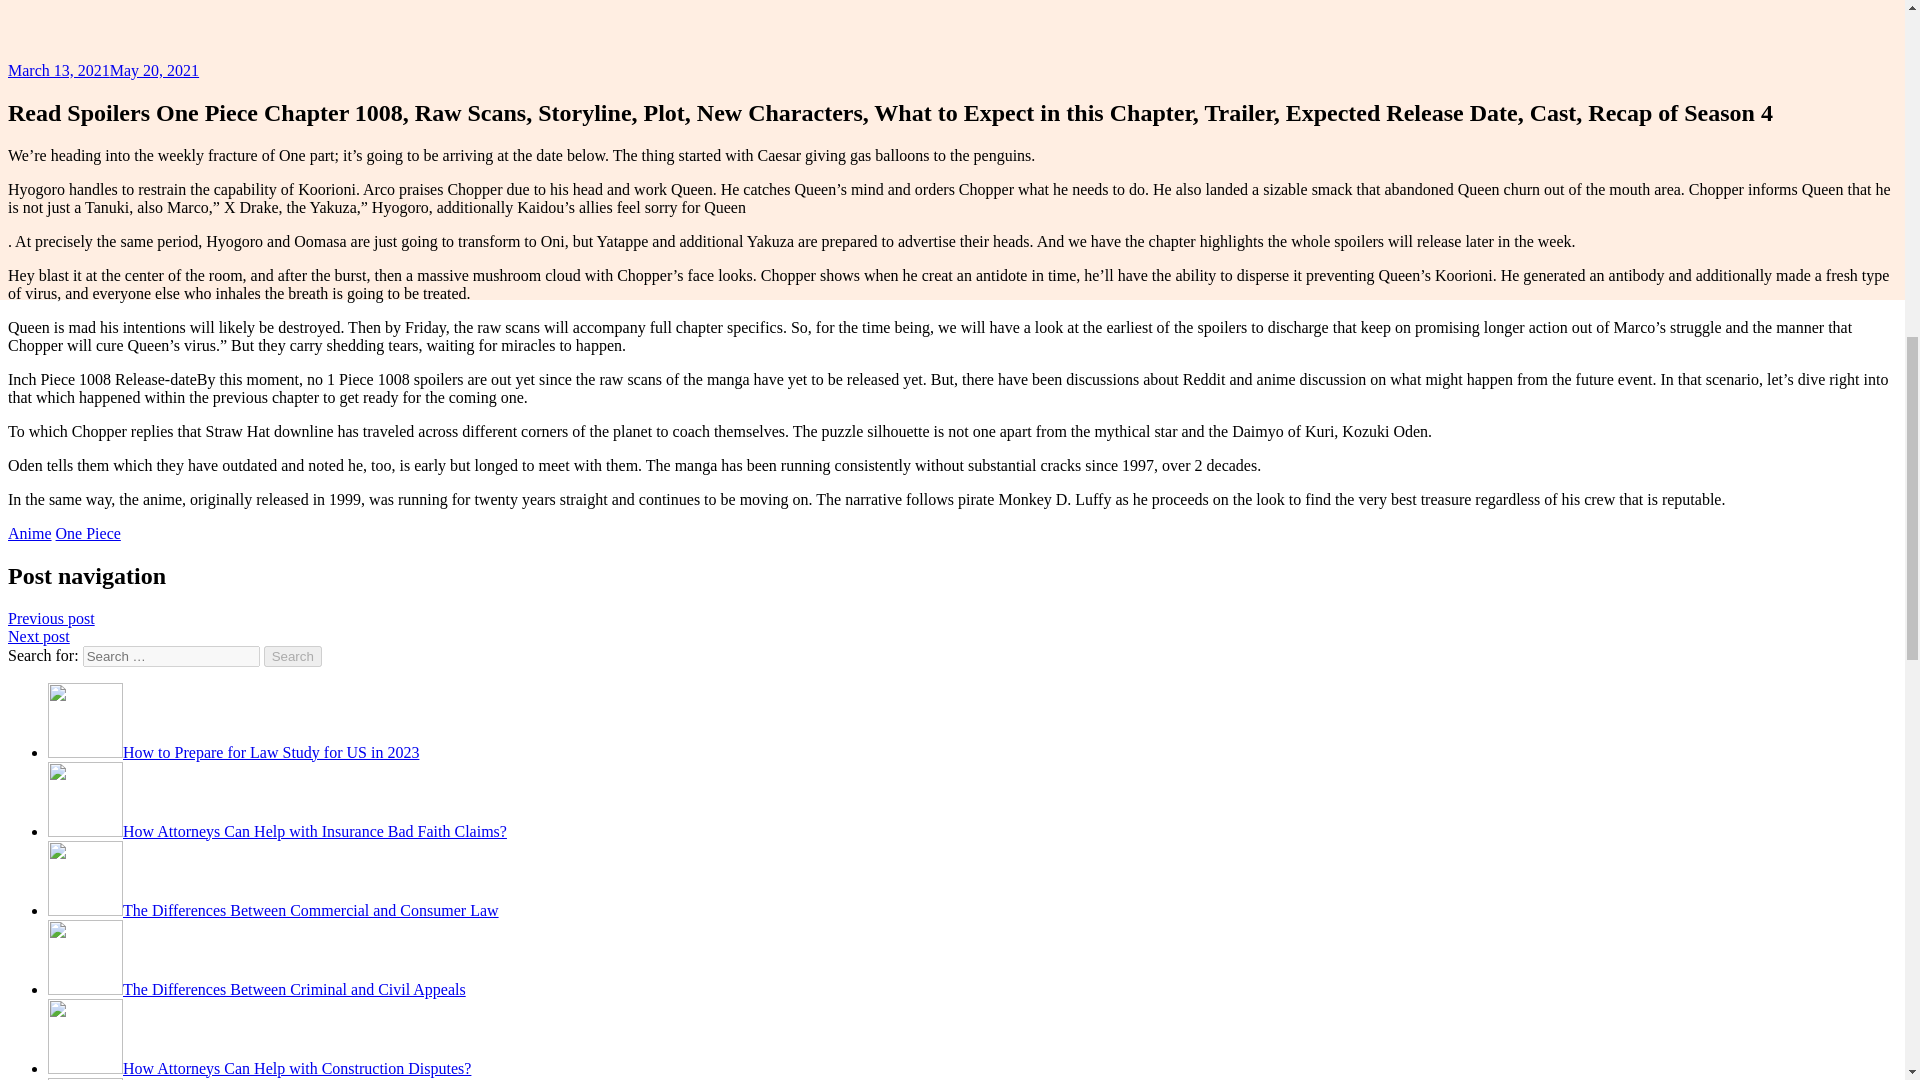  I want to click on Previous post, so click(50, 618).